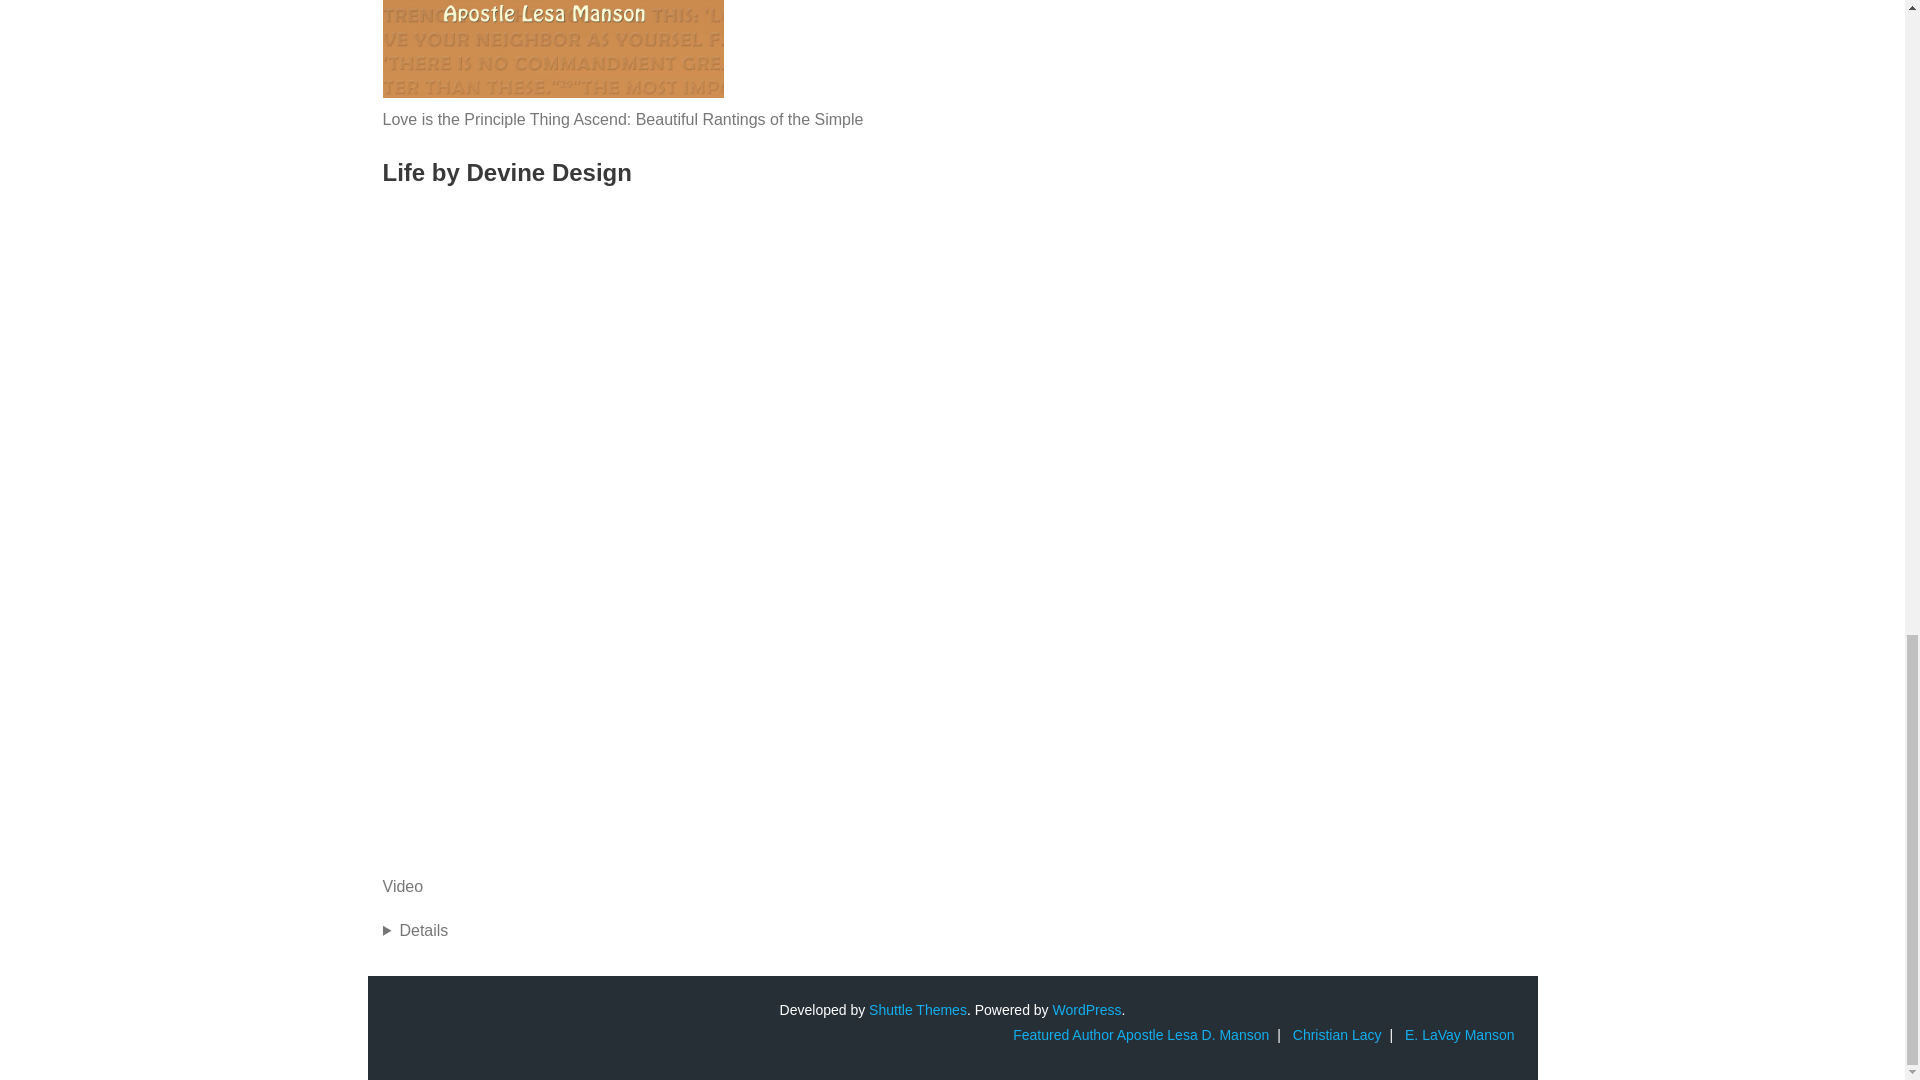  What do you see at coordinates (1337, 1035) in the screenshot?
I see `Christian Lacy` at bounding box center [1337, 1035].